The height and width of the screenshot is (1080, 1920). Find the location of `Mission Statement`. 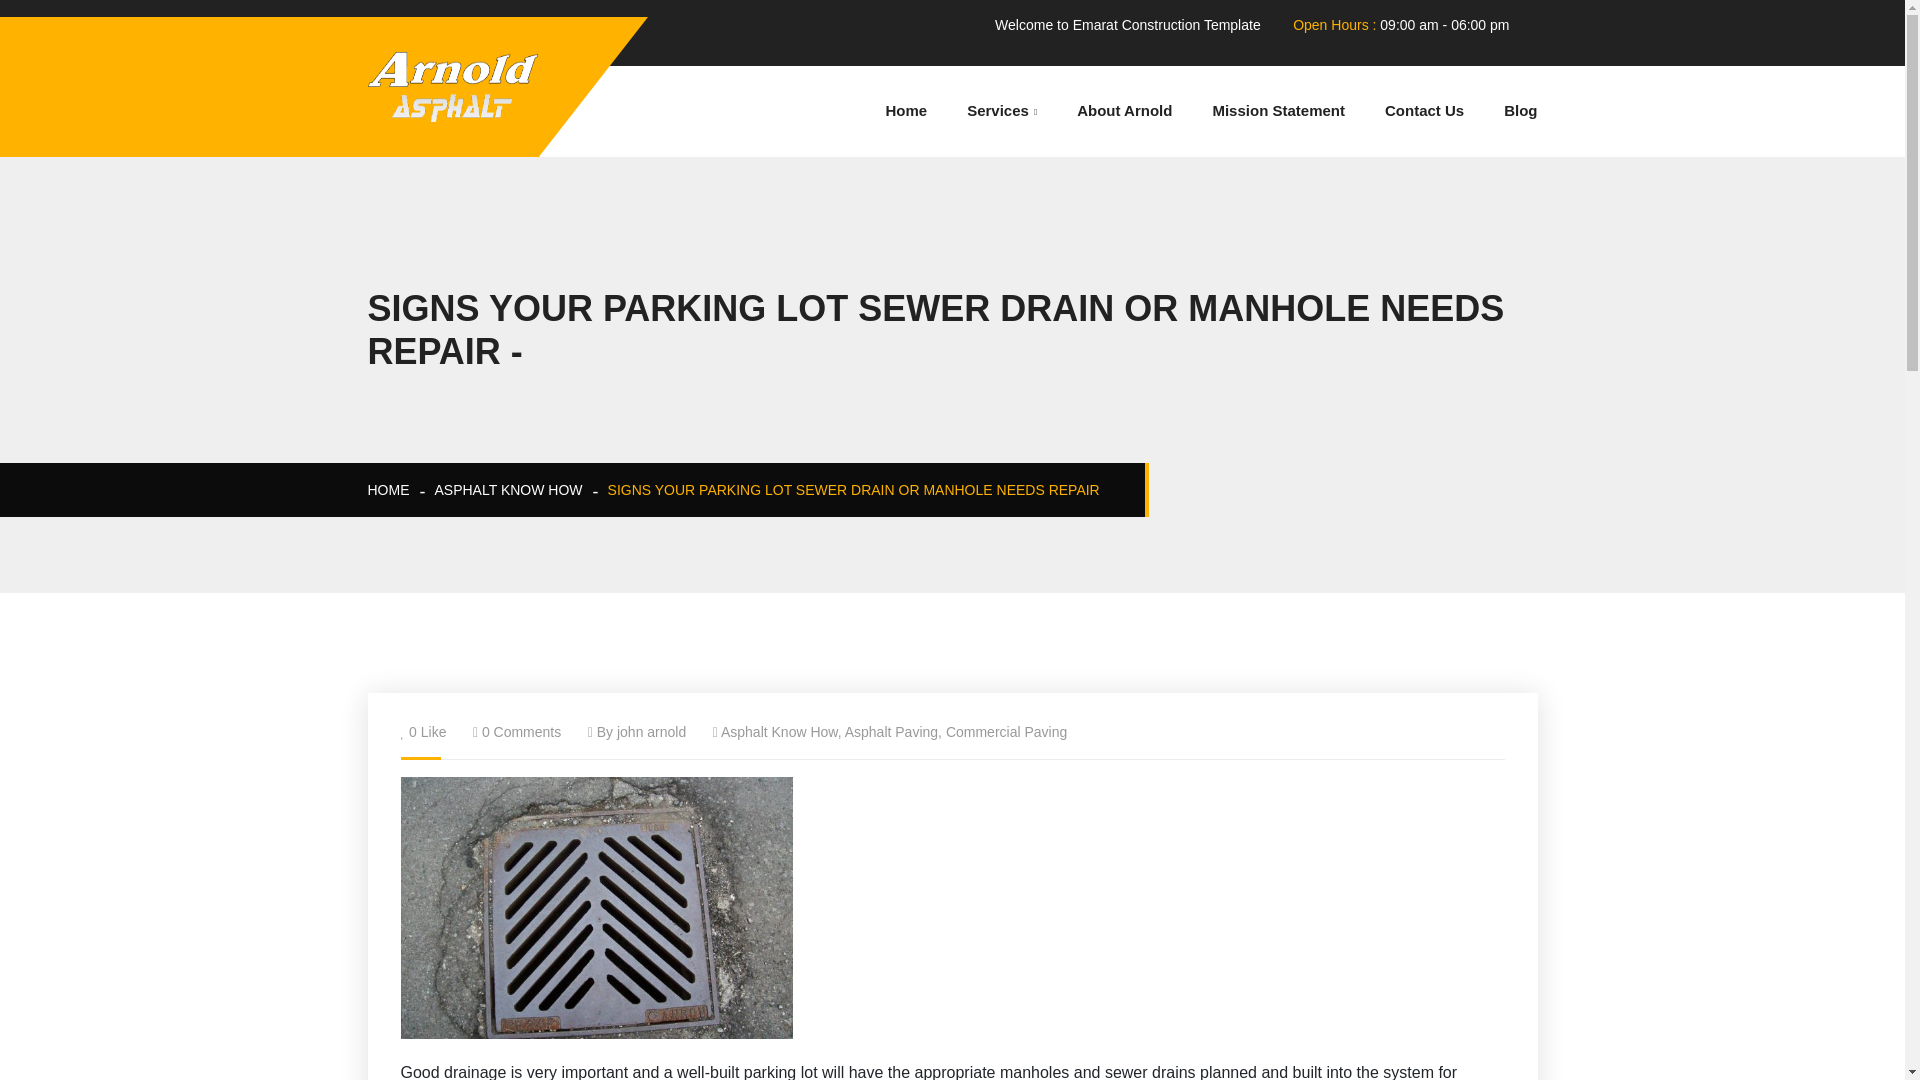

Mission Statement is located at coordinates (1278, 110).